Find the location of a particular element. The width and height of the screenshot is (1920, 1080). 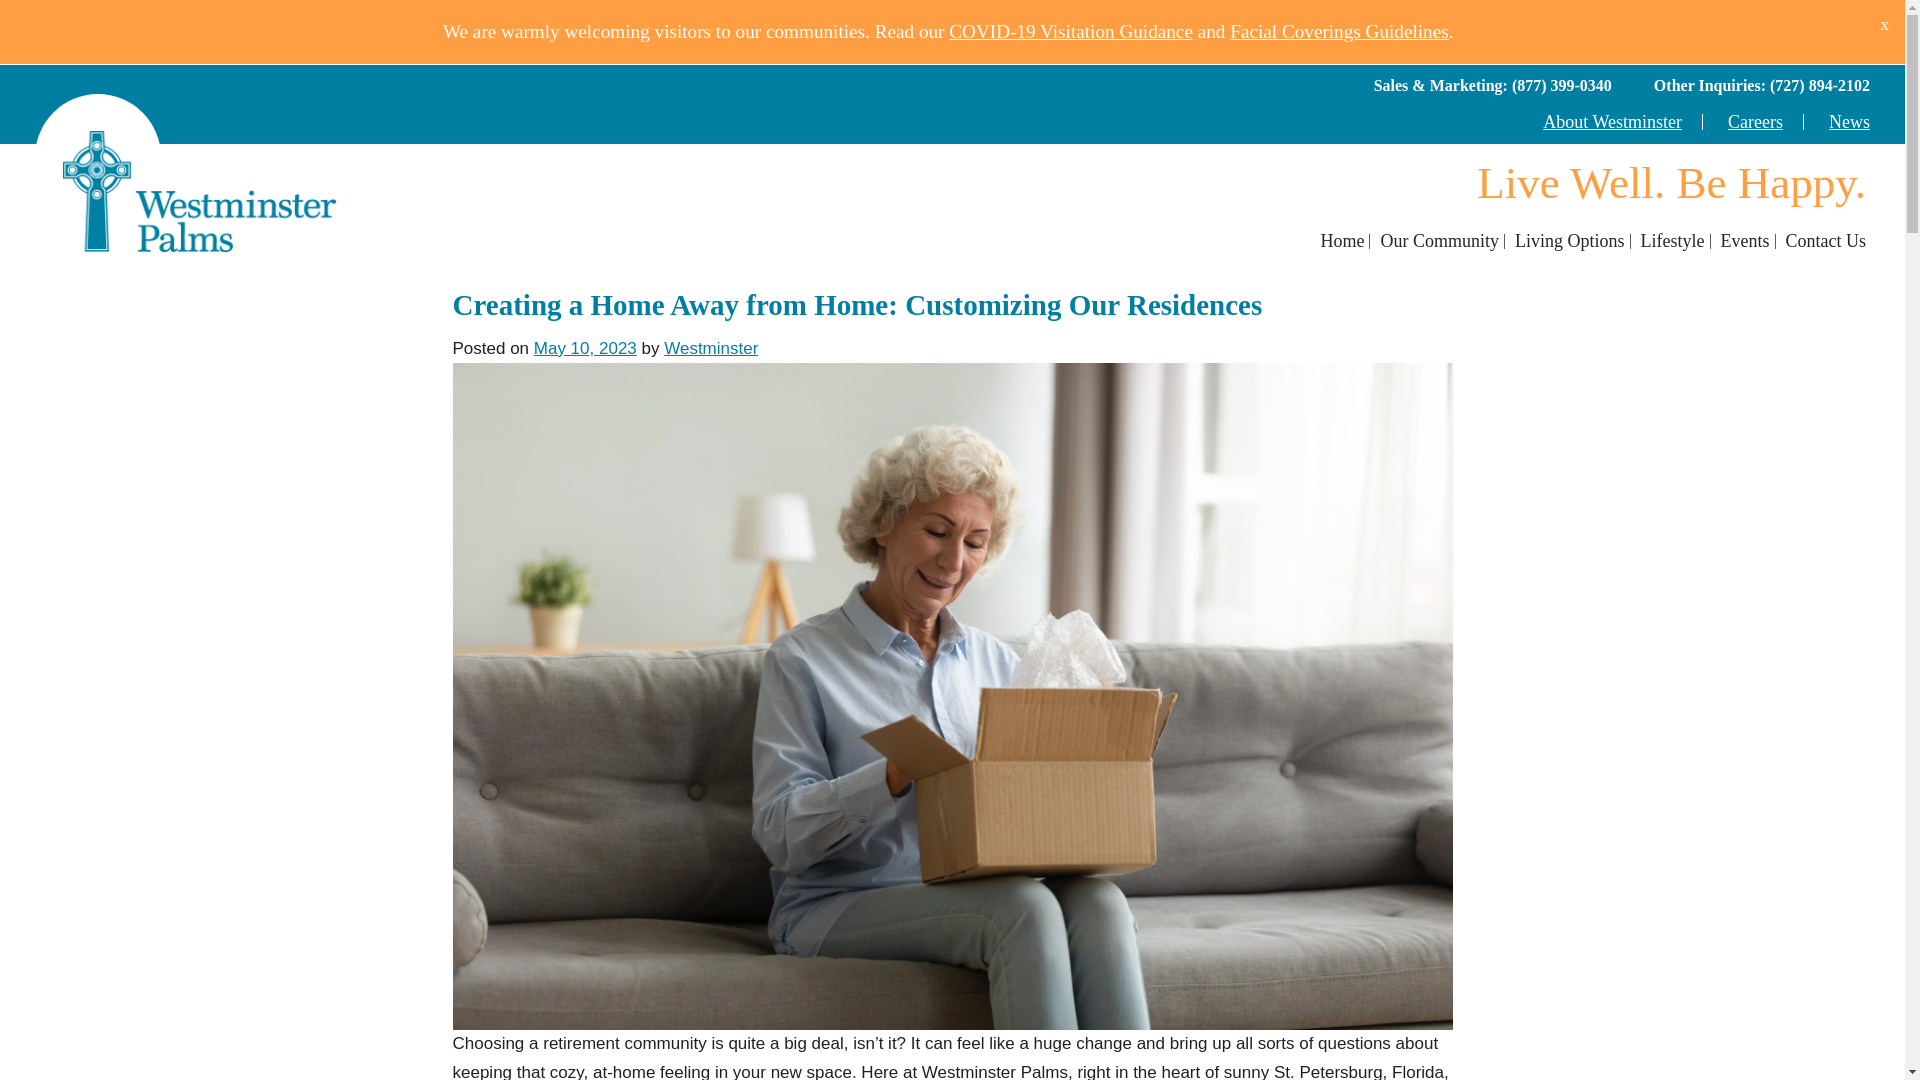

News is located at coordinates (1850, 122).